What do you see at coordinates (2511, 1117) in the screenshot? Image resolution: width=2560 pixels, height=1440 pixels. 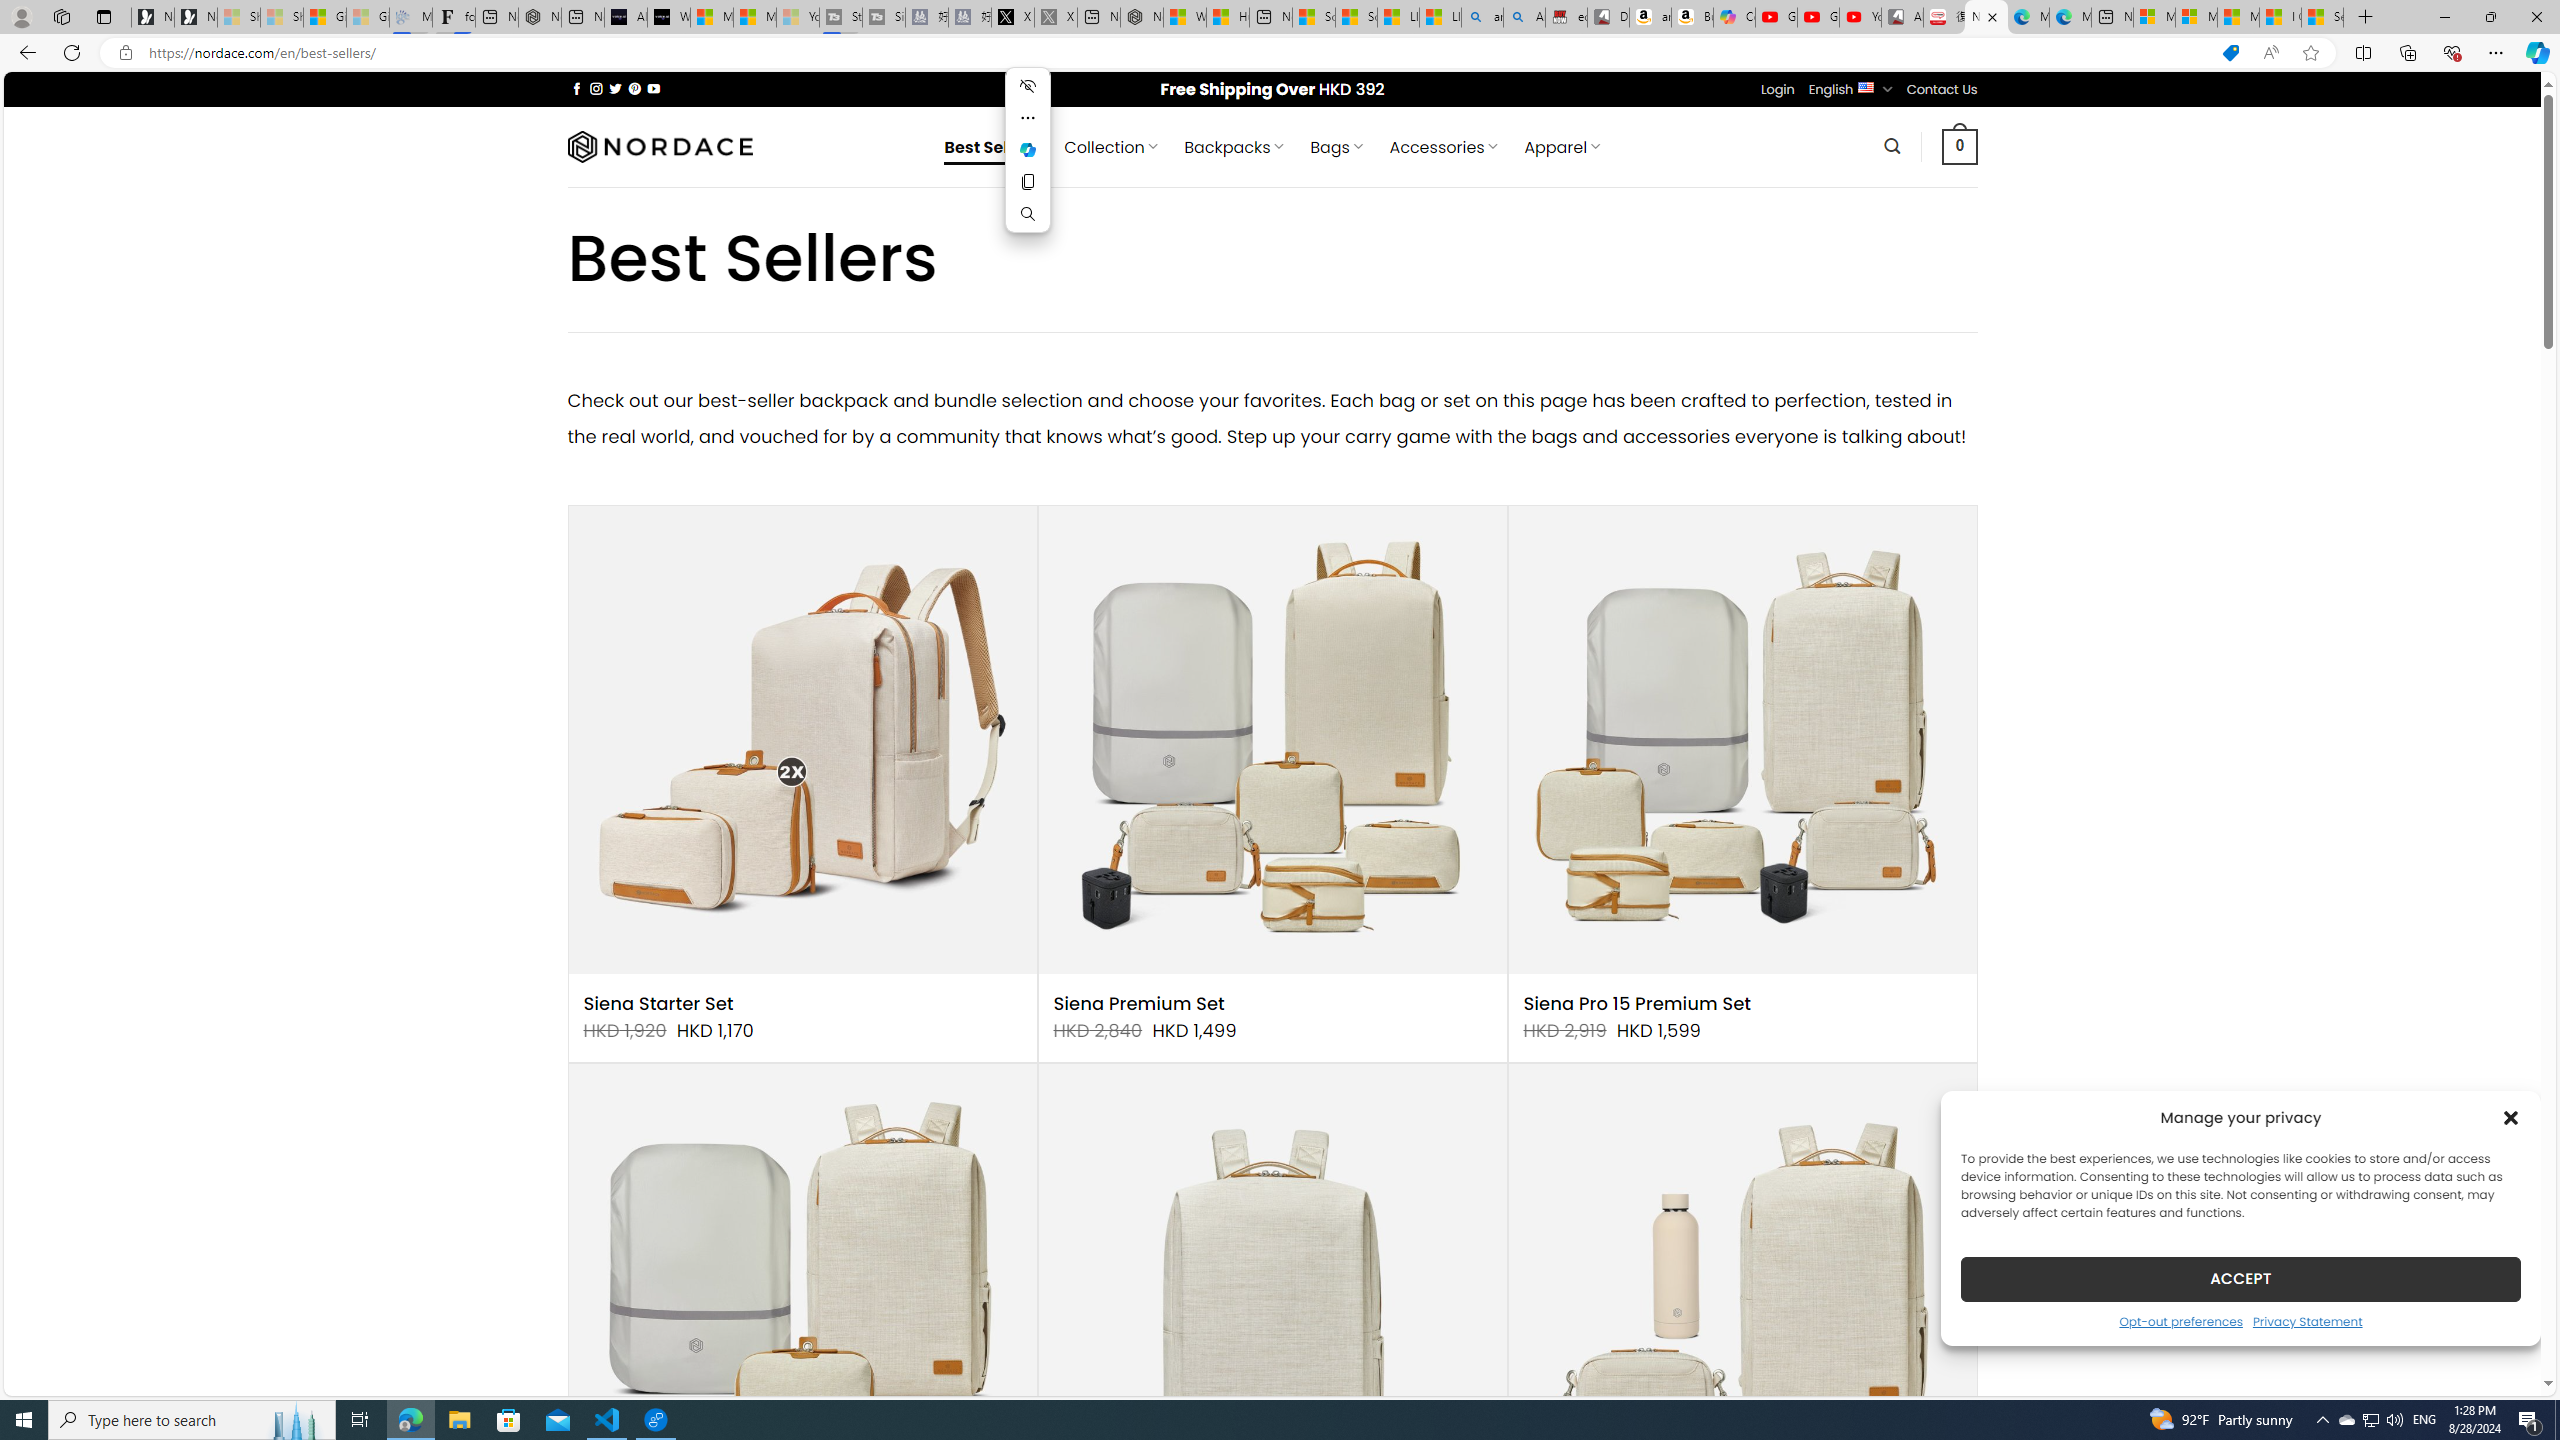 I see `Class: cmplz-close` at bounding box center [2511, 1117].